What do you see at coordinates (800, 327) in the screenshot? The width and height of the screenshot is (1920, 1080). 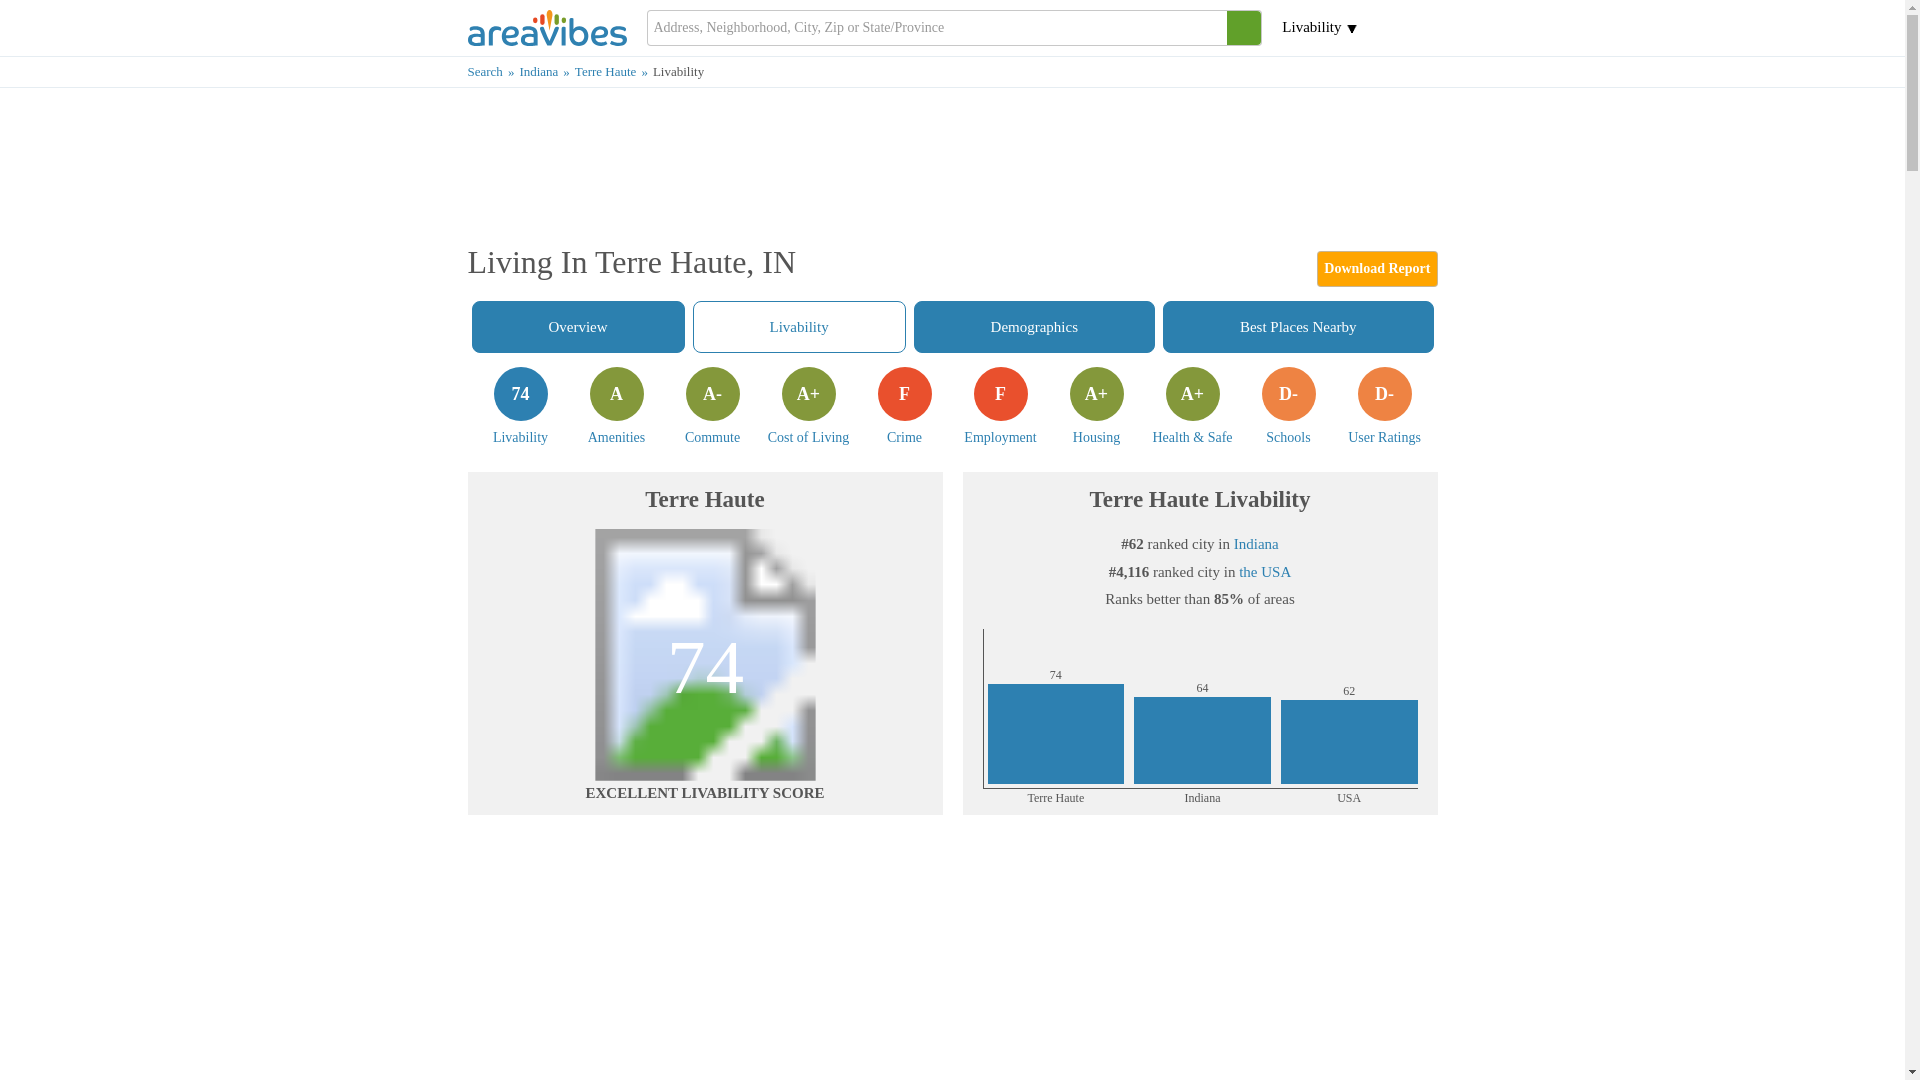 I see `Demographics` at bounding box center [800, 327].